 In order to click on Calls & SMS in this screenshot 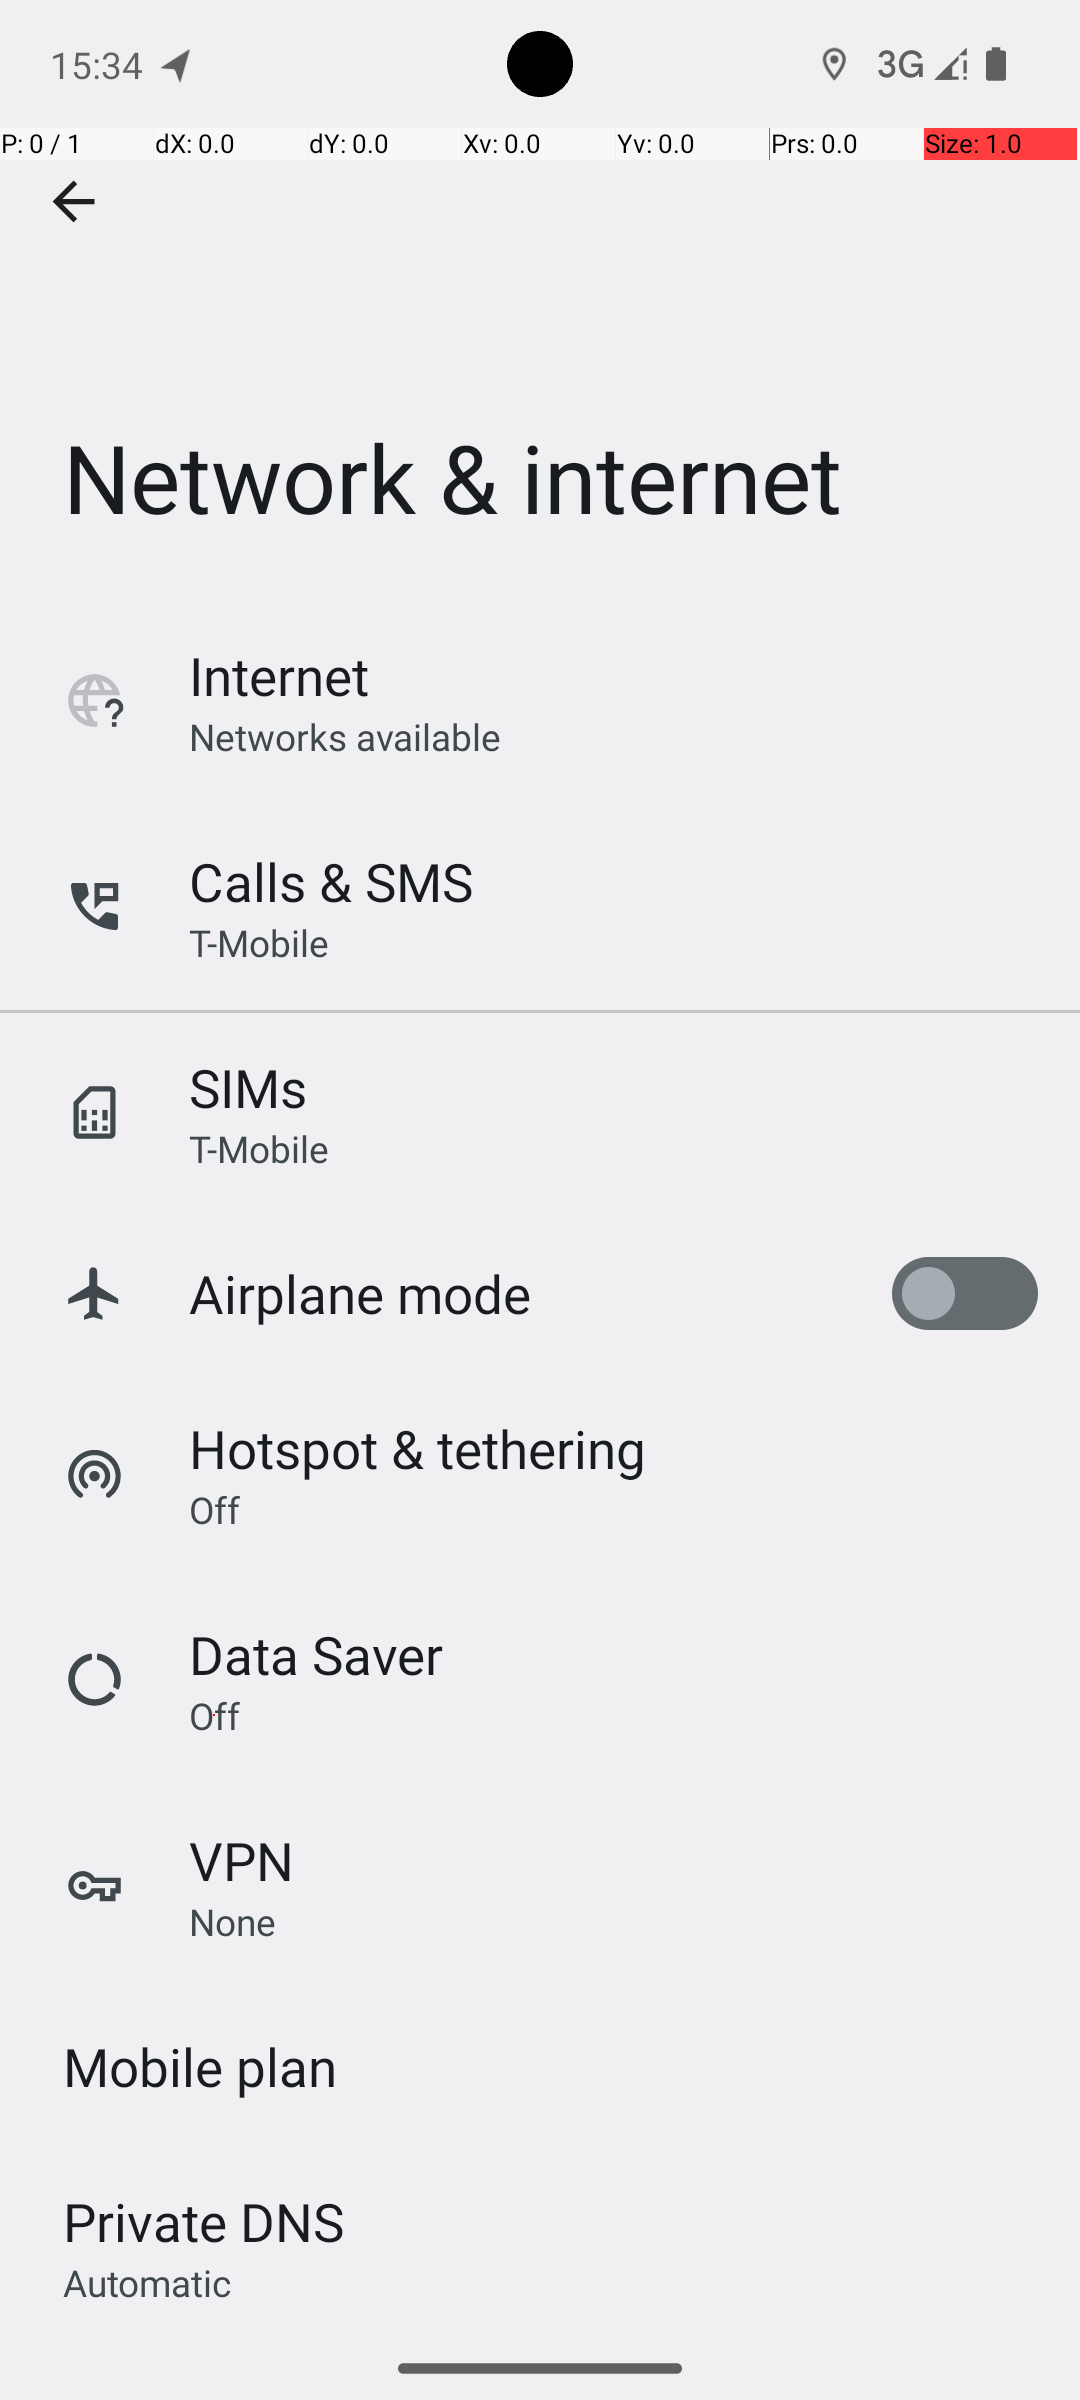, I will do `click(331, 882)`.